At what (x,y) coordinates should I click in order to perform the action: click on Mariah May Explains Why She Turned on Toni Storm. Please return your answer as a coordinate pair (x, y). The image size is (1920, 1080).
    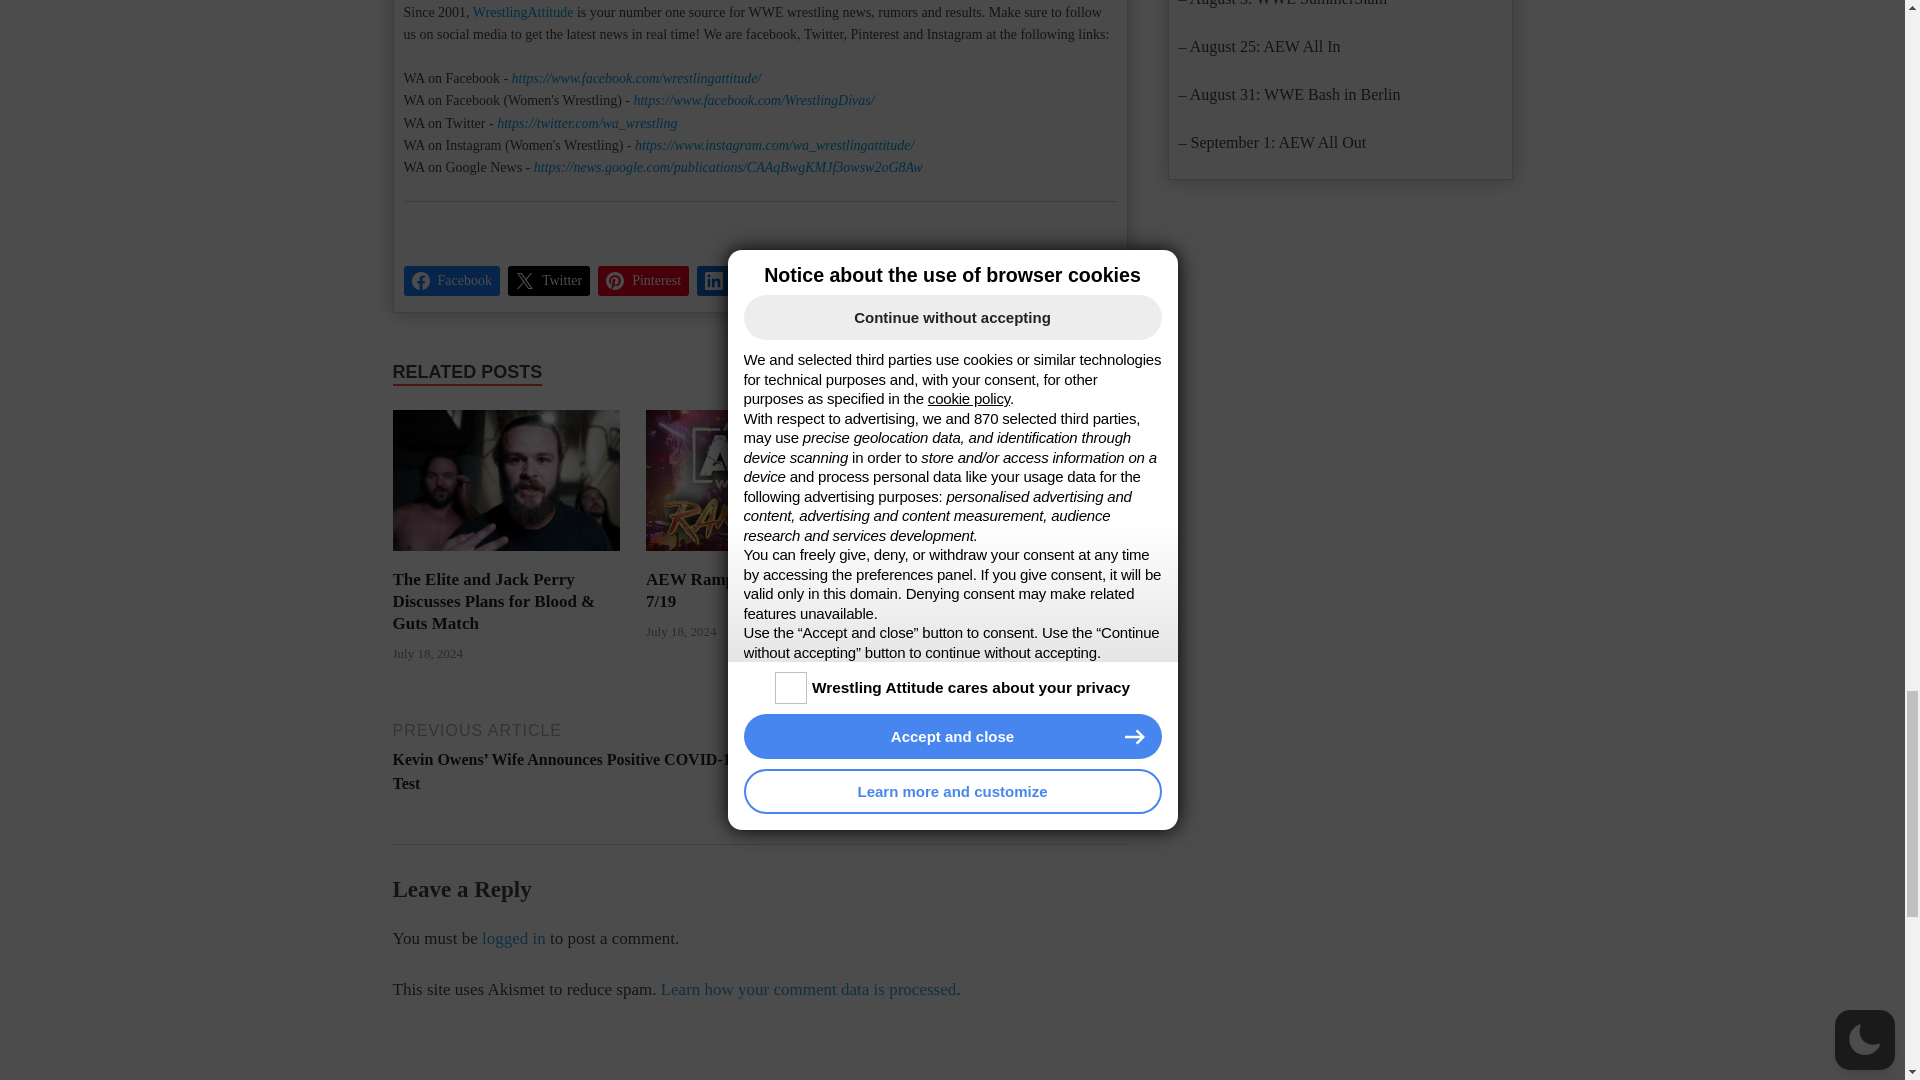
    Looking at the image, I should click on (1014, 556).